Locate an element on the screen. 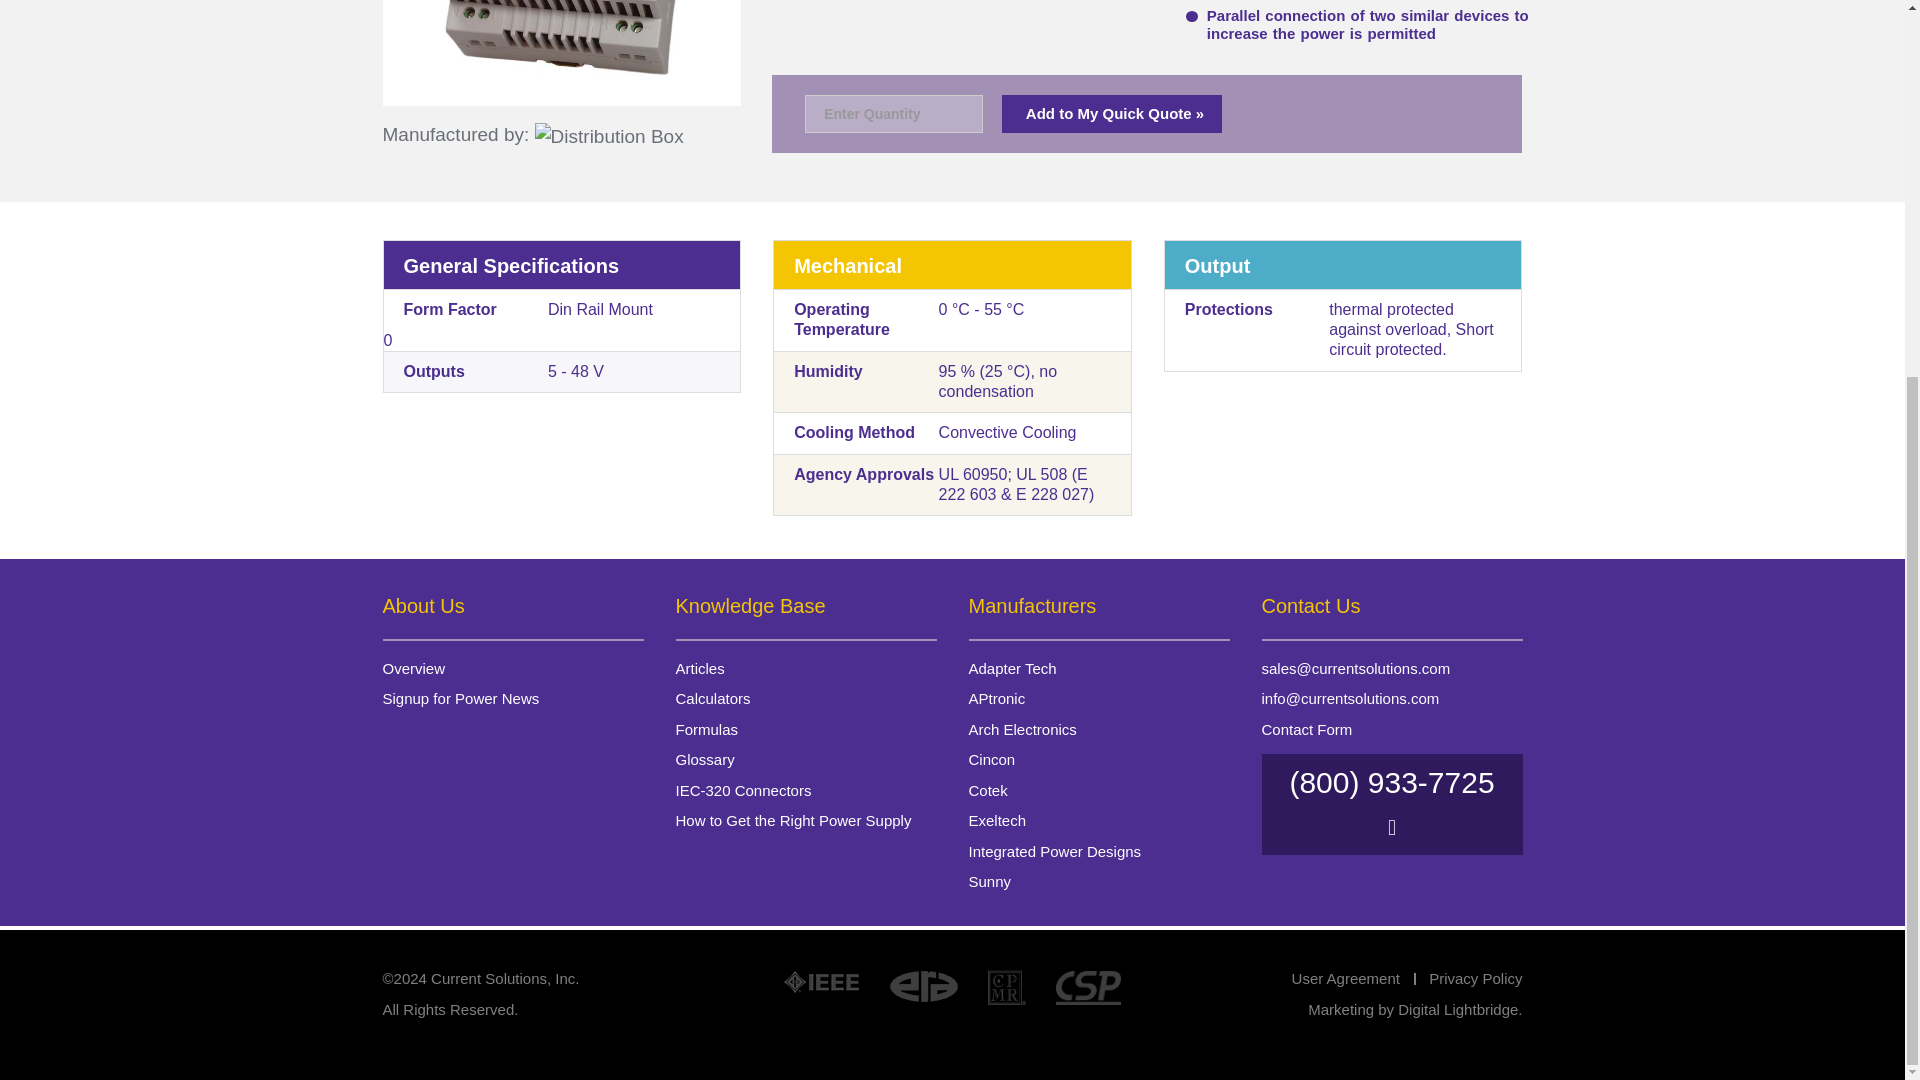 Image resolution: width=1920 pixels, height=1080 pixels. Arch Electronics is located at coordinates (1021, 729).